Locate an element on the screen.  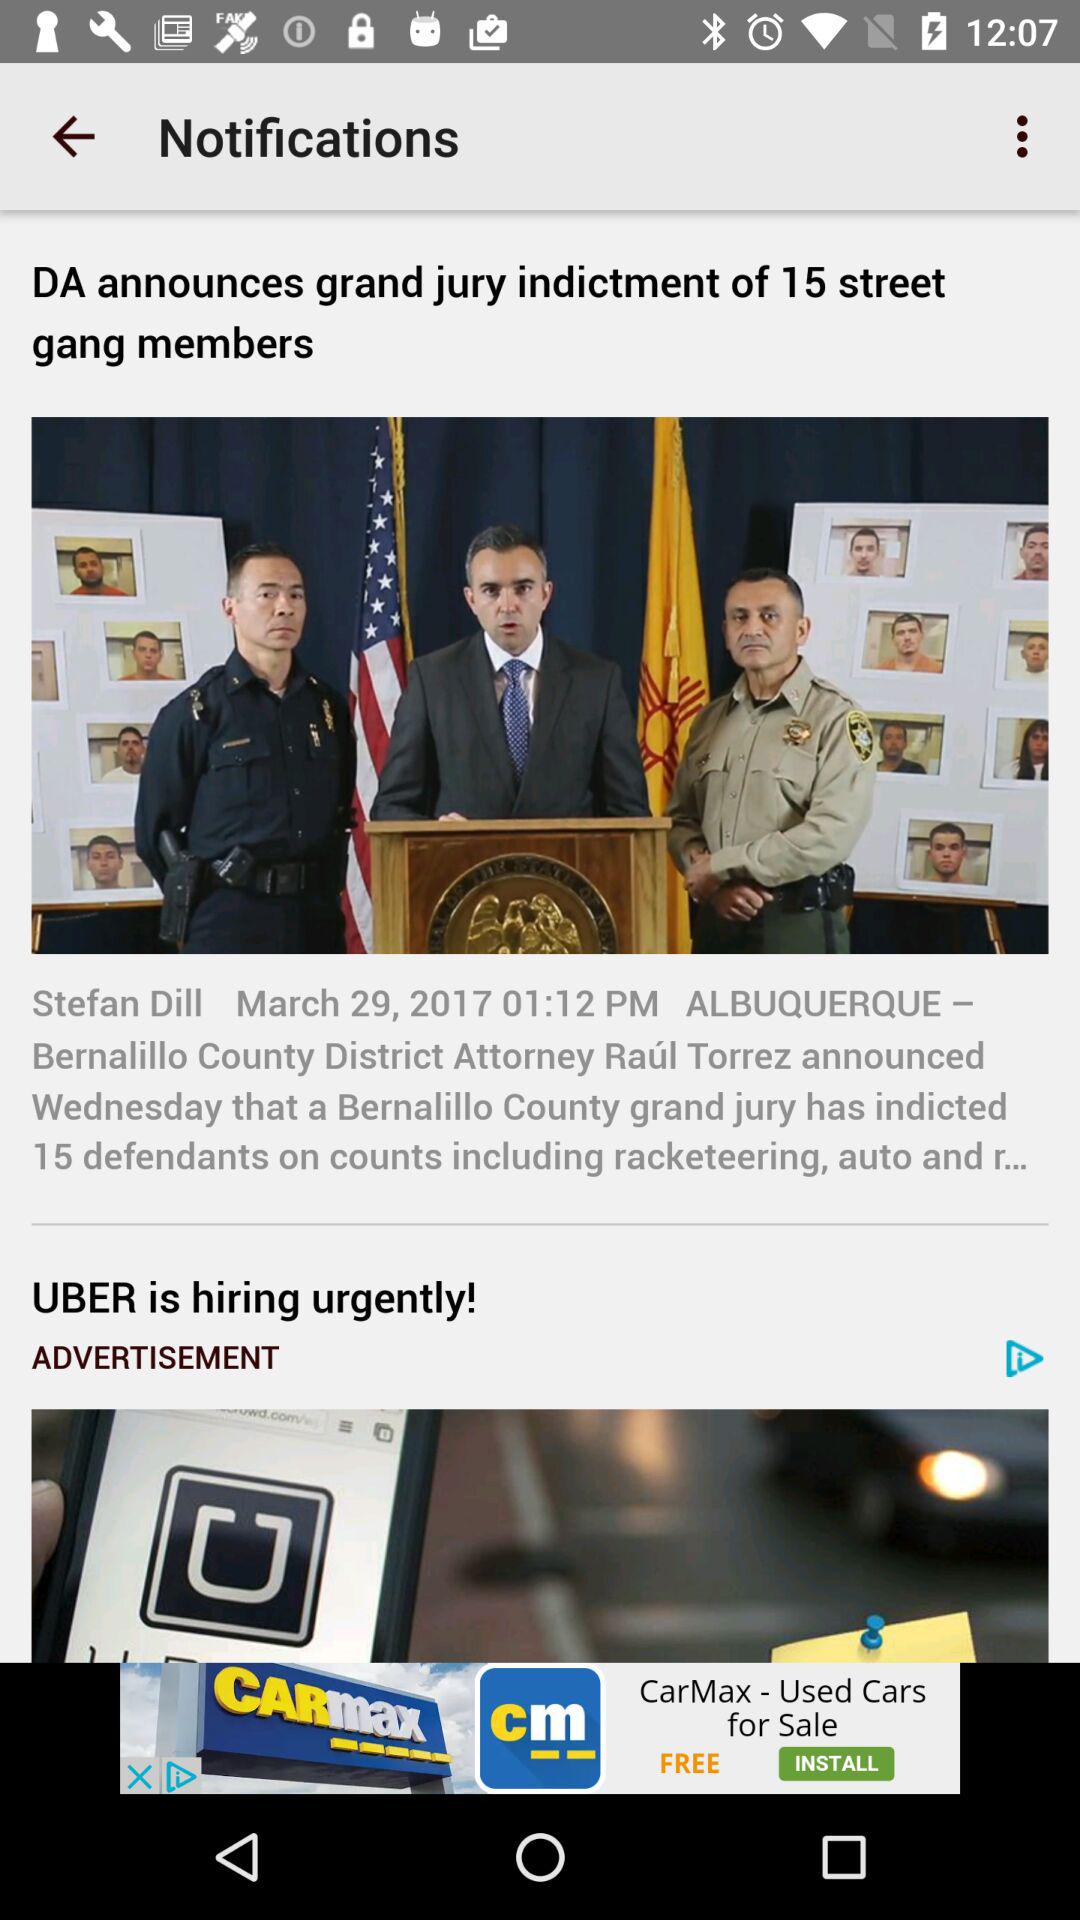
turn off the item above da announces grand icon is located at coordinates (1028, 136).